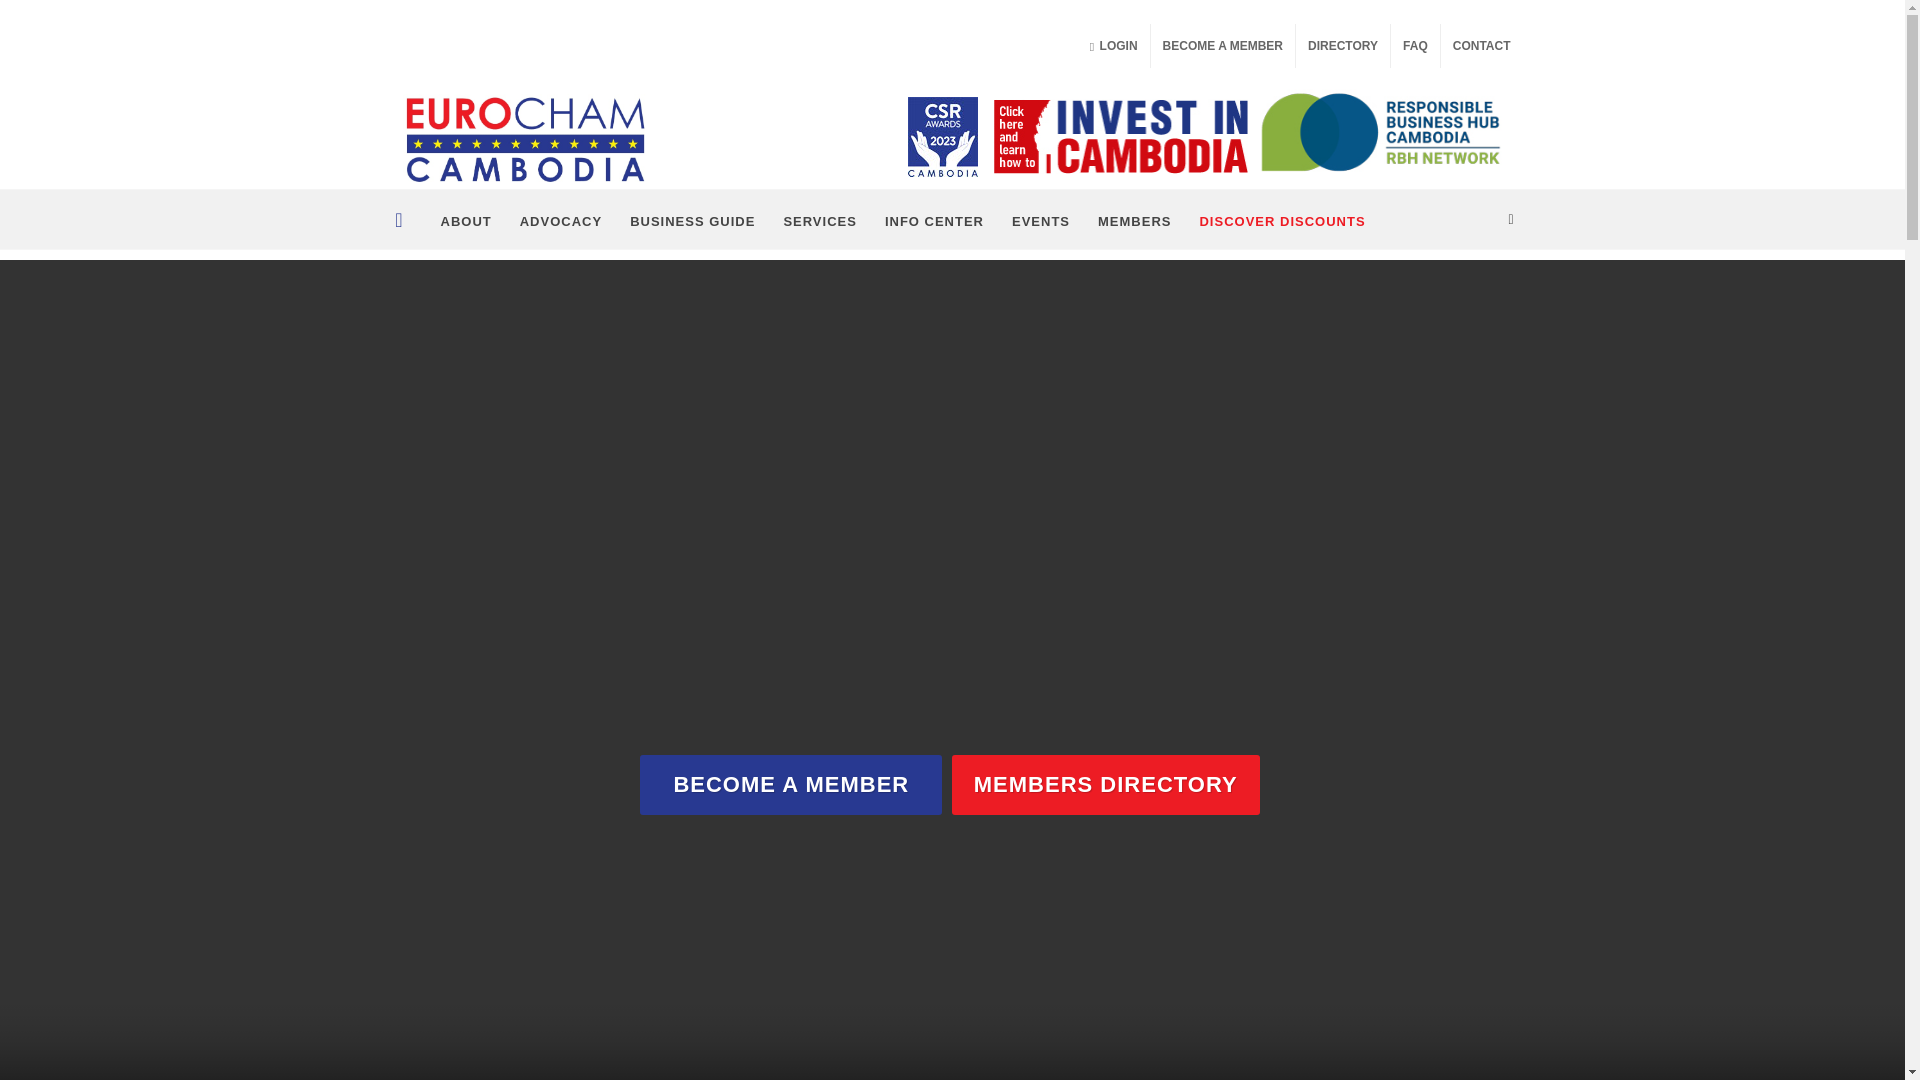 This screenshot has width=1920, height=1080. What do you see at coordinates (1415, 46) in the screenshot?
I see `FAQ` at bounding box center [1415, 46].